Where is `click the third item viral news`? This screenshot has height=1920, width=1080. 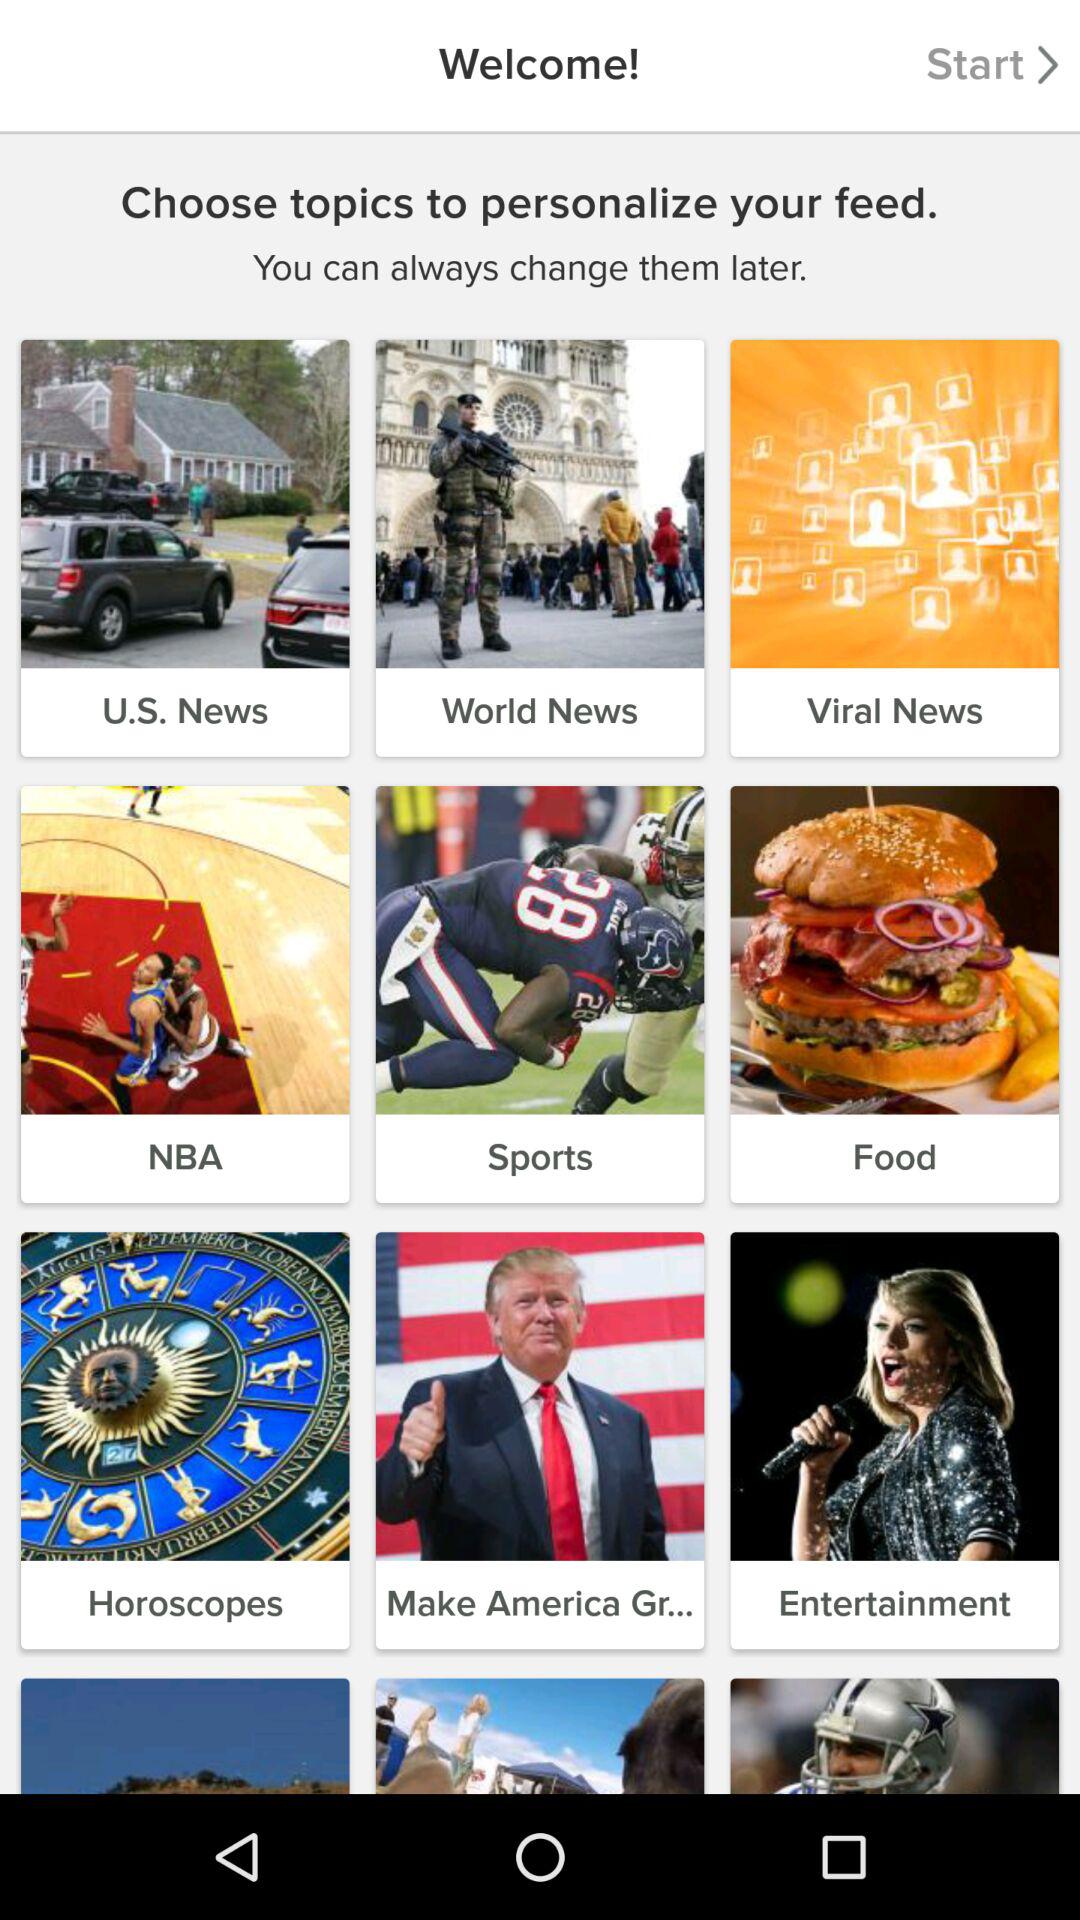 click the third item viral news is located at coordinates (894, 548).